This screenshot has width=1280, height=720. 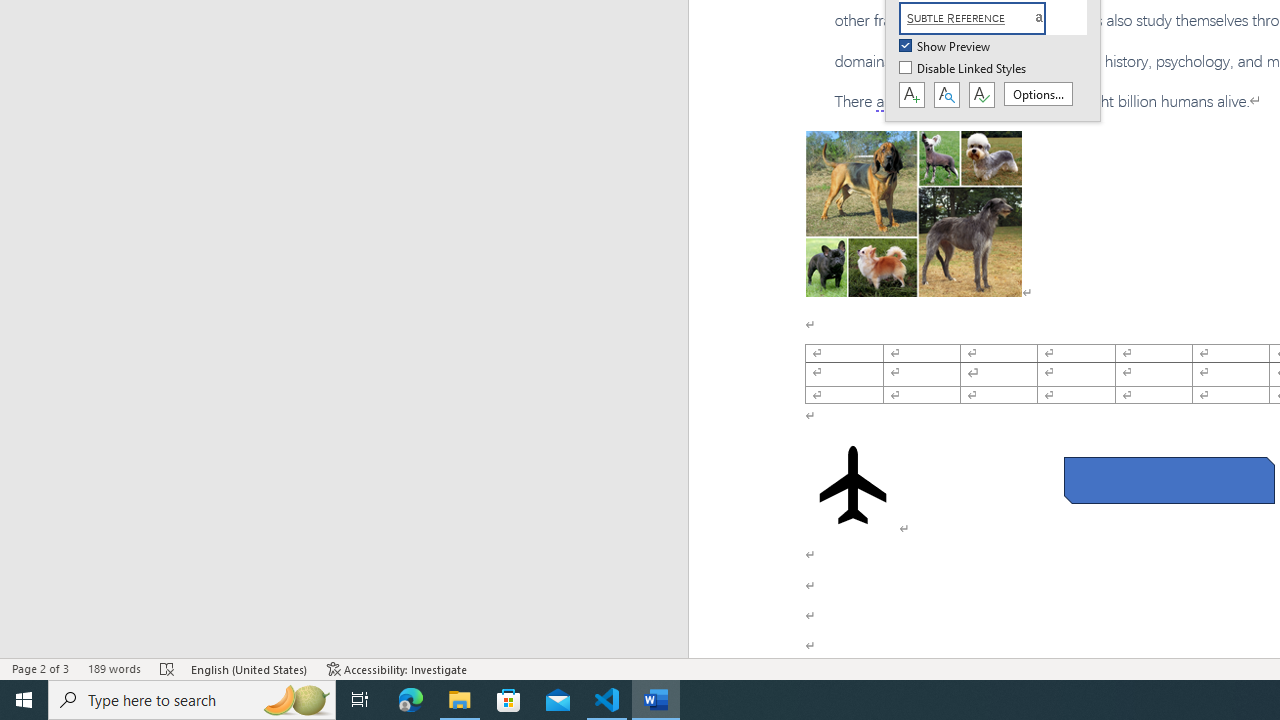 What do you see at coordinates (981, 95) in the screenshot?
I see `Class: NetUIButton` at bounding box center [981, 95].